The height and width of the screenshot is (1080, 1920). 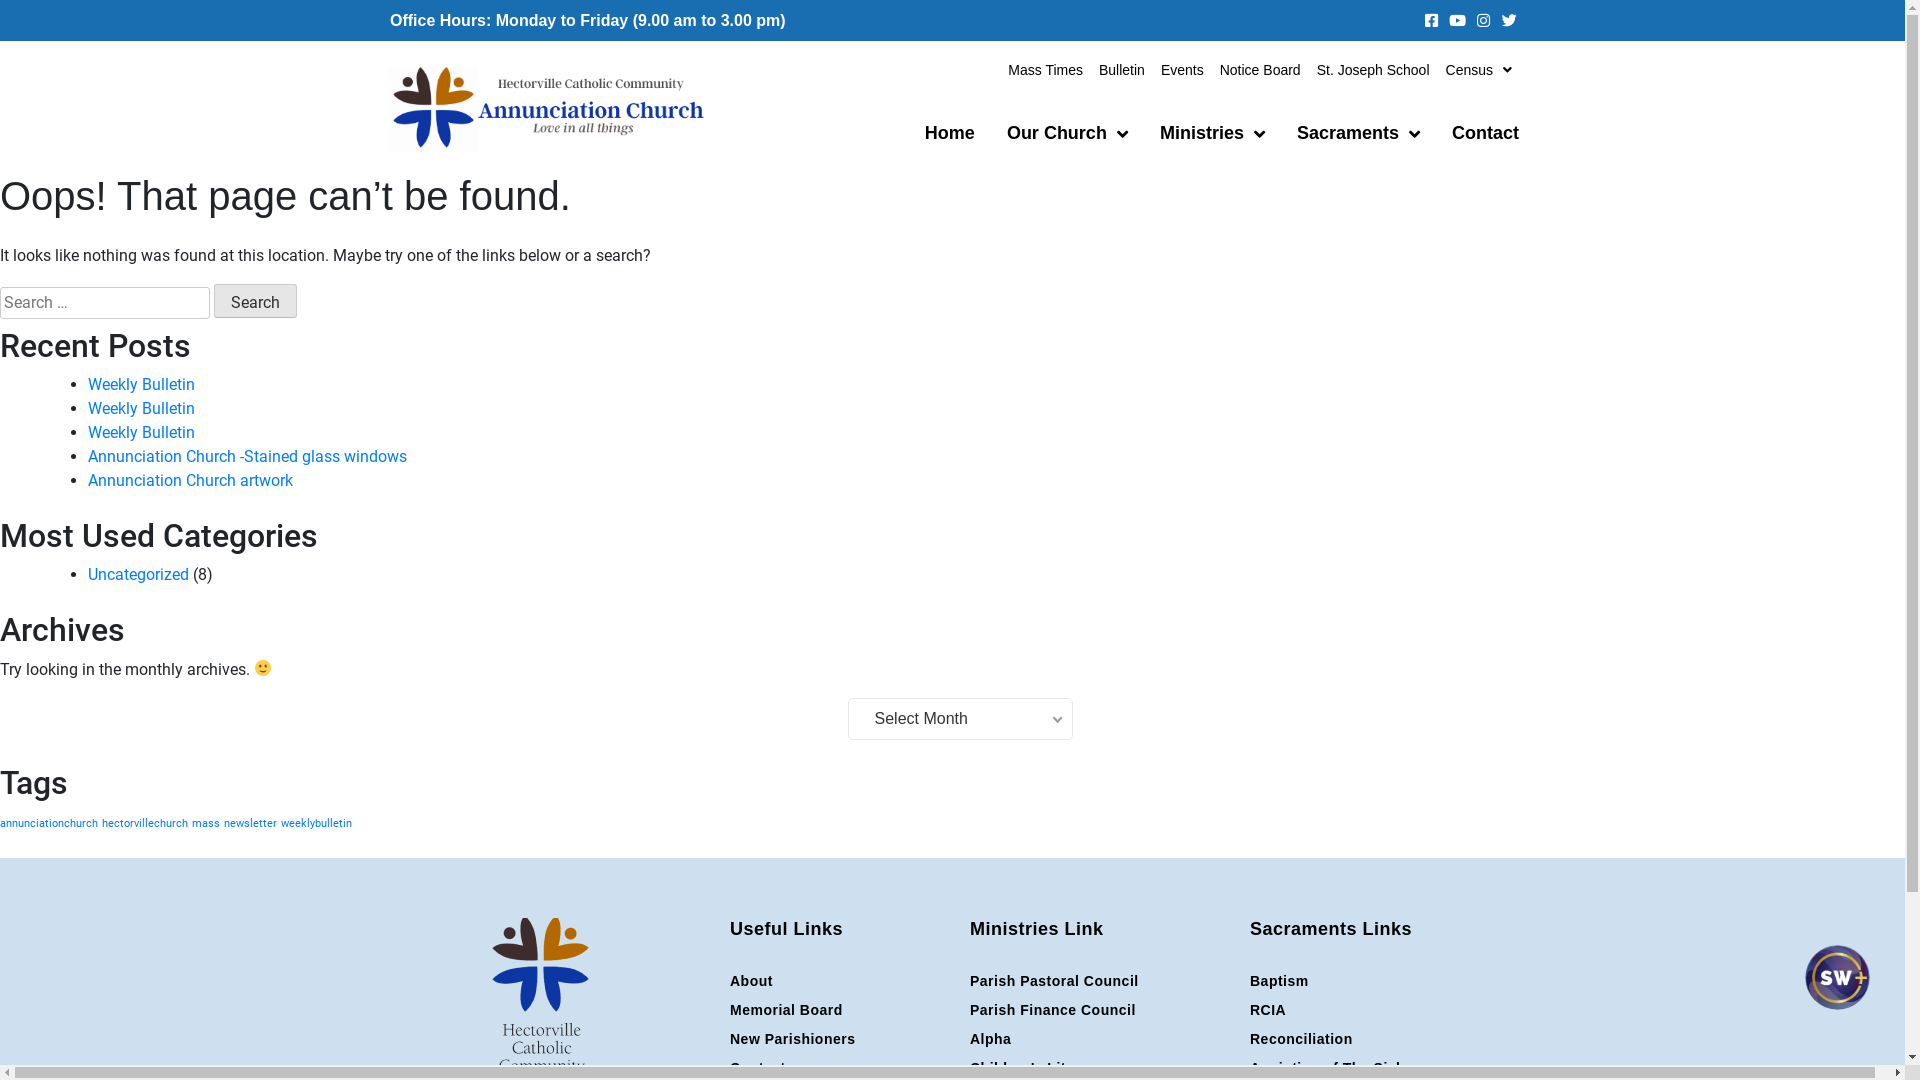 I want to click on Mass Times, so click(x=1046, y=70).